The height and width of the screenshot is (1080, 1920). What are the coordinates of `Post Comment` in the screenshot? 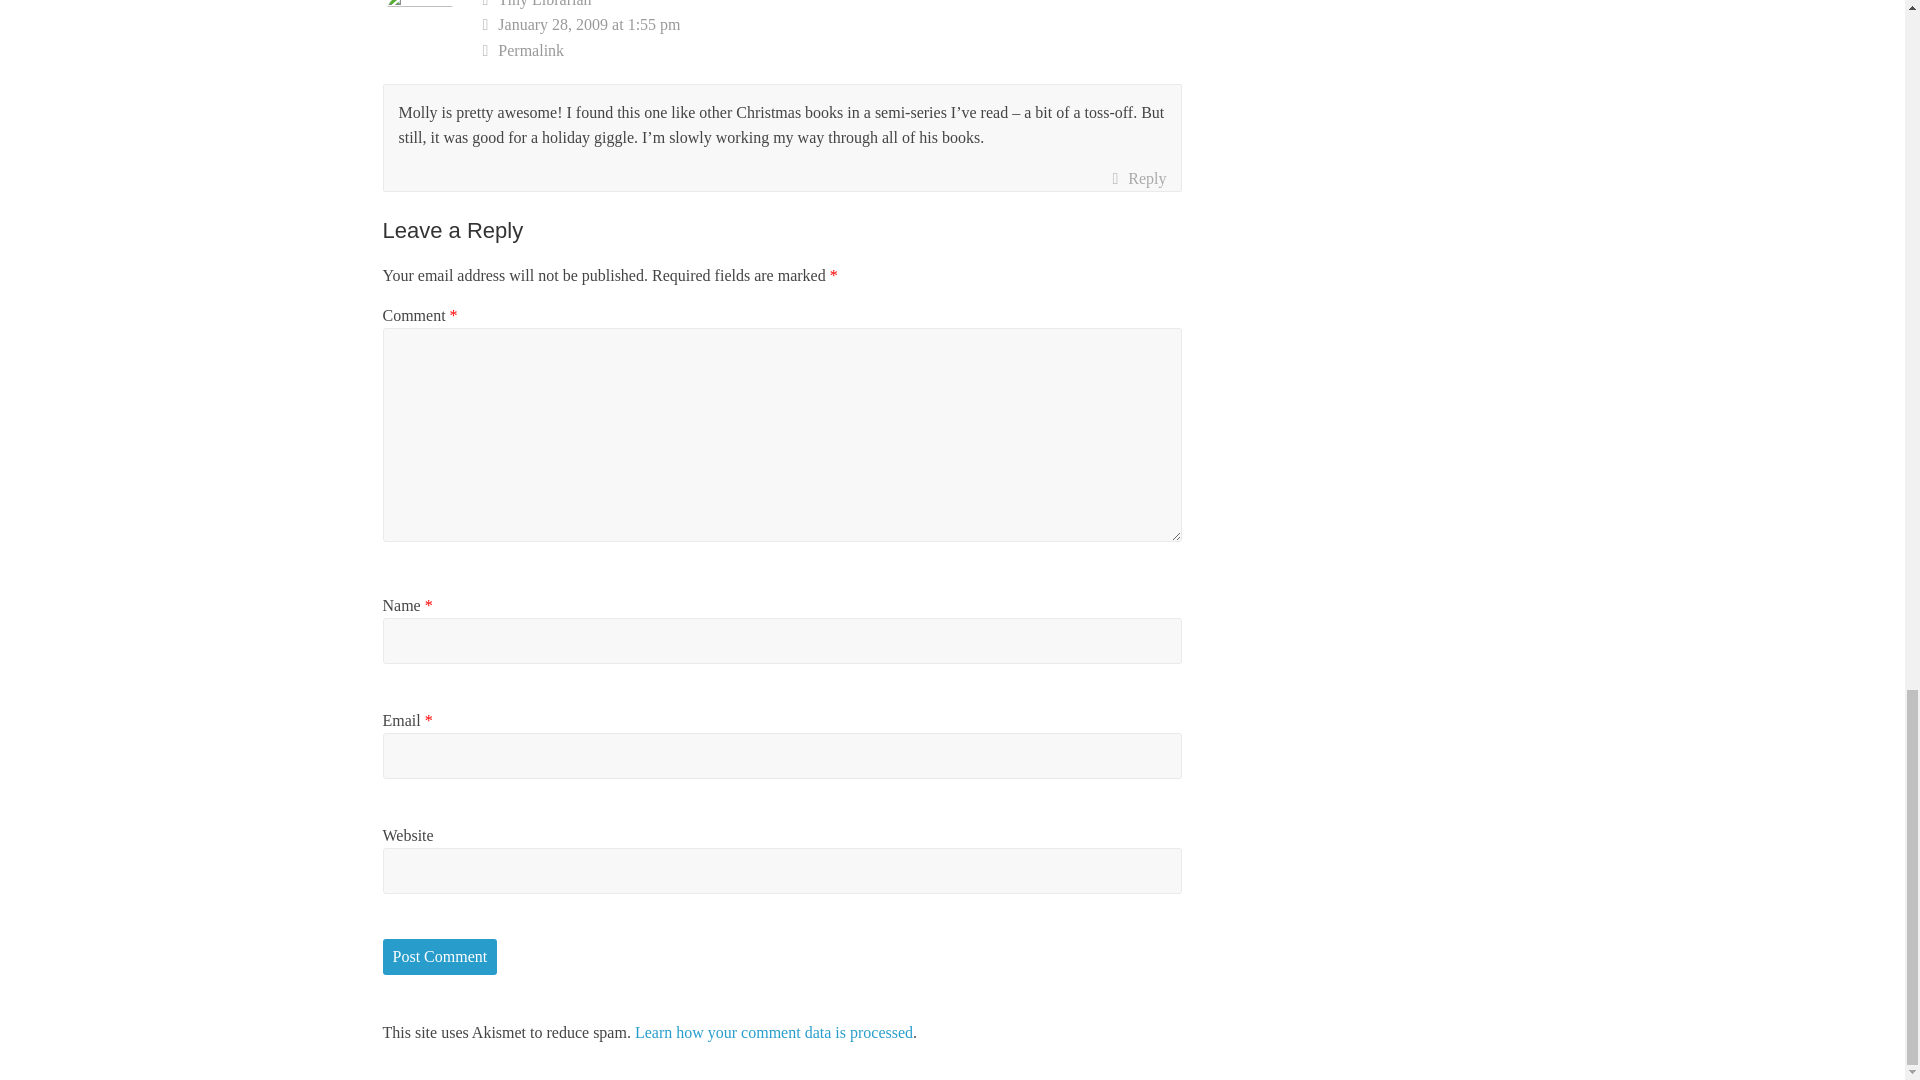 It's located at (440, 956).